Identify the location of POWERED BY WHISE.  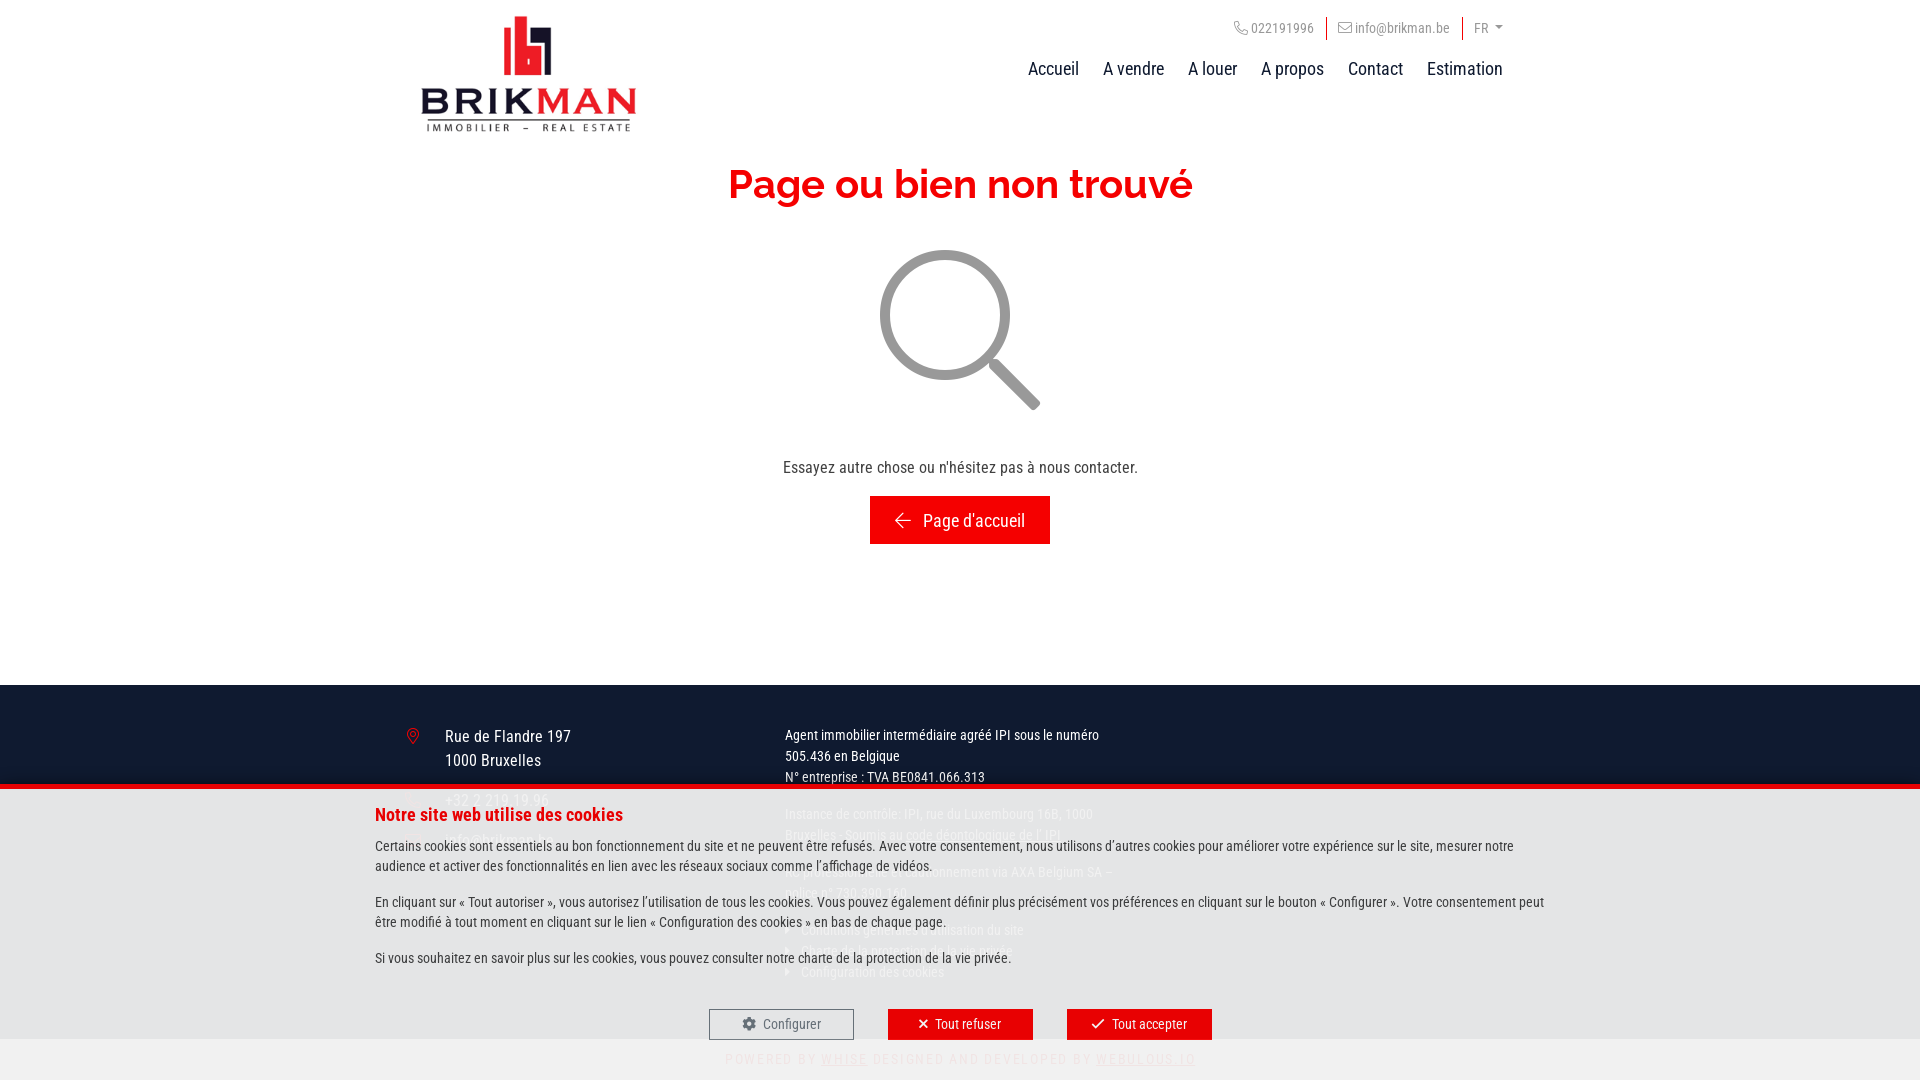
(796, 1059).